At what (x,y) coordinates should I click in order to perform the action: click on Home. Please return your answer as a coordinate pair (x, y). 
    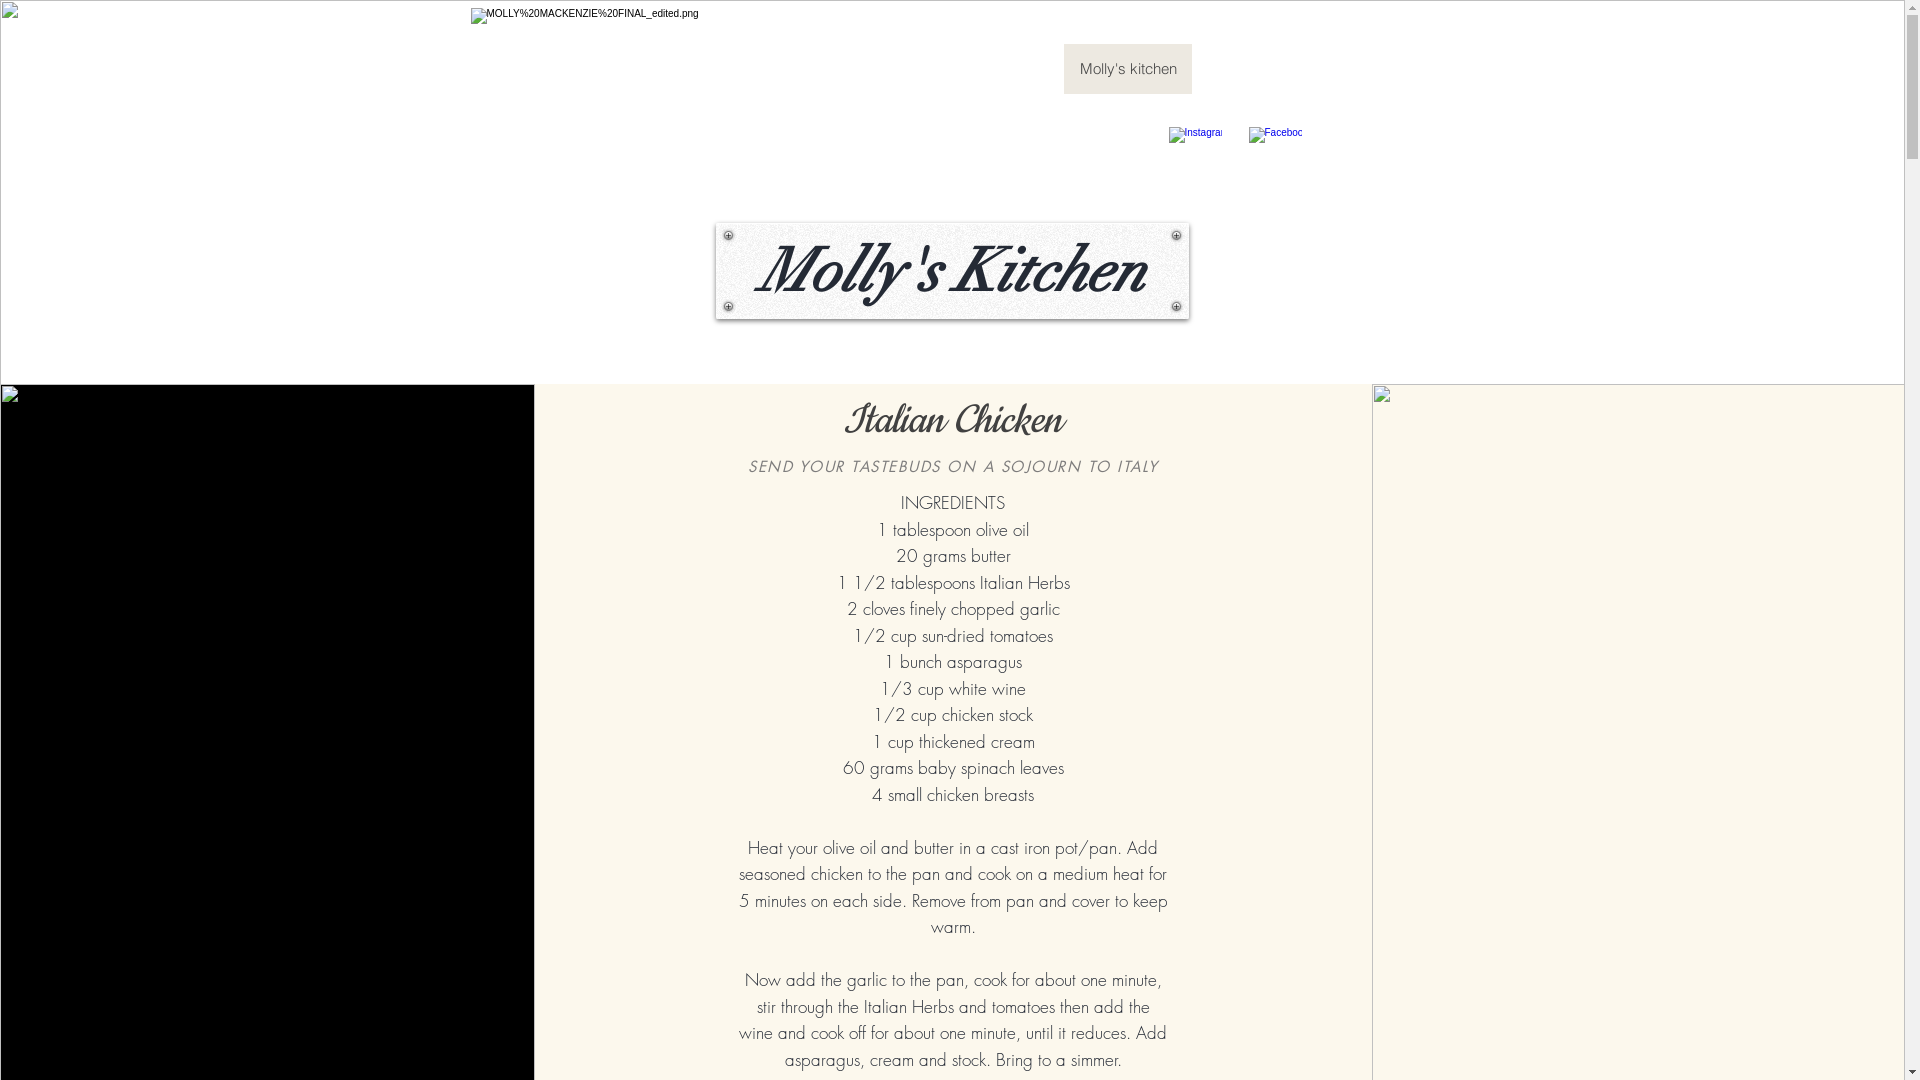
    Looking at the image, I should click on (747, 69).